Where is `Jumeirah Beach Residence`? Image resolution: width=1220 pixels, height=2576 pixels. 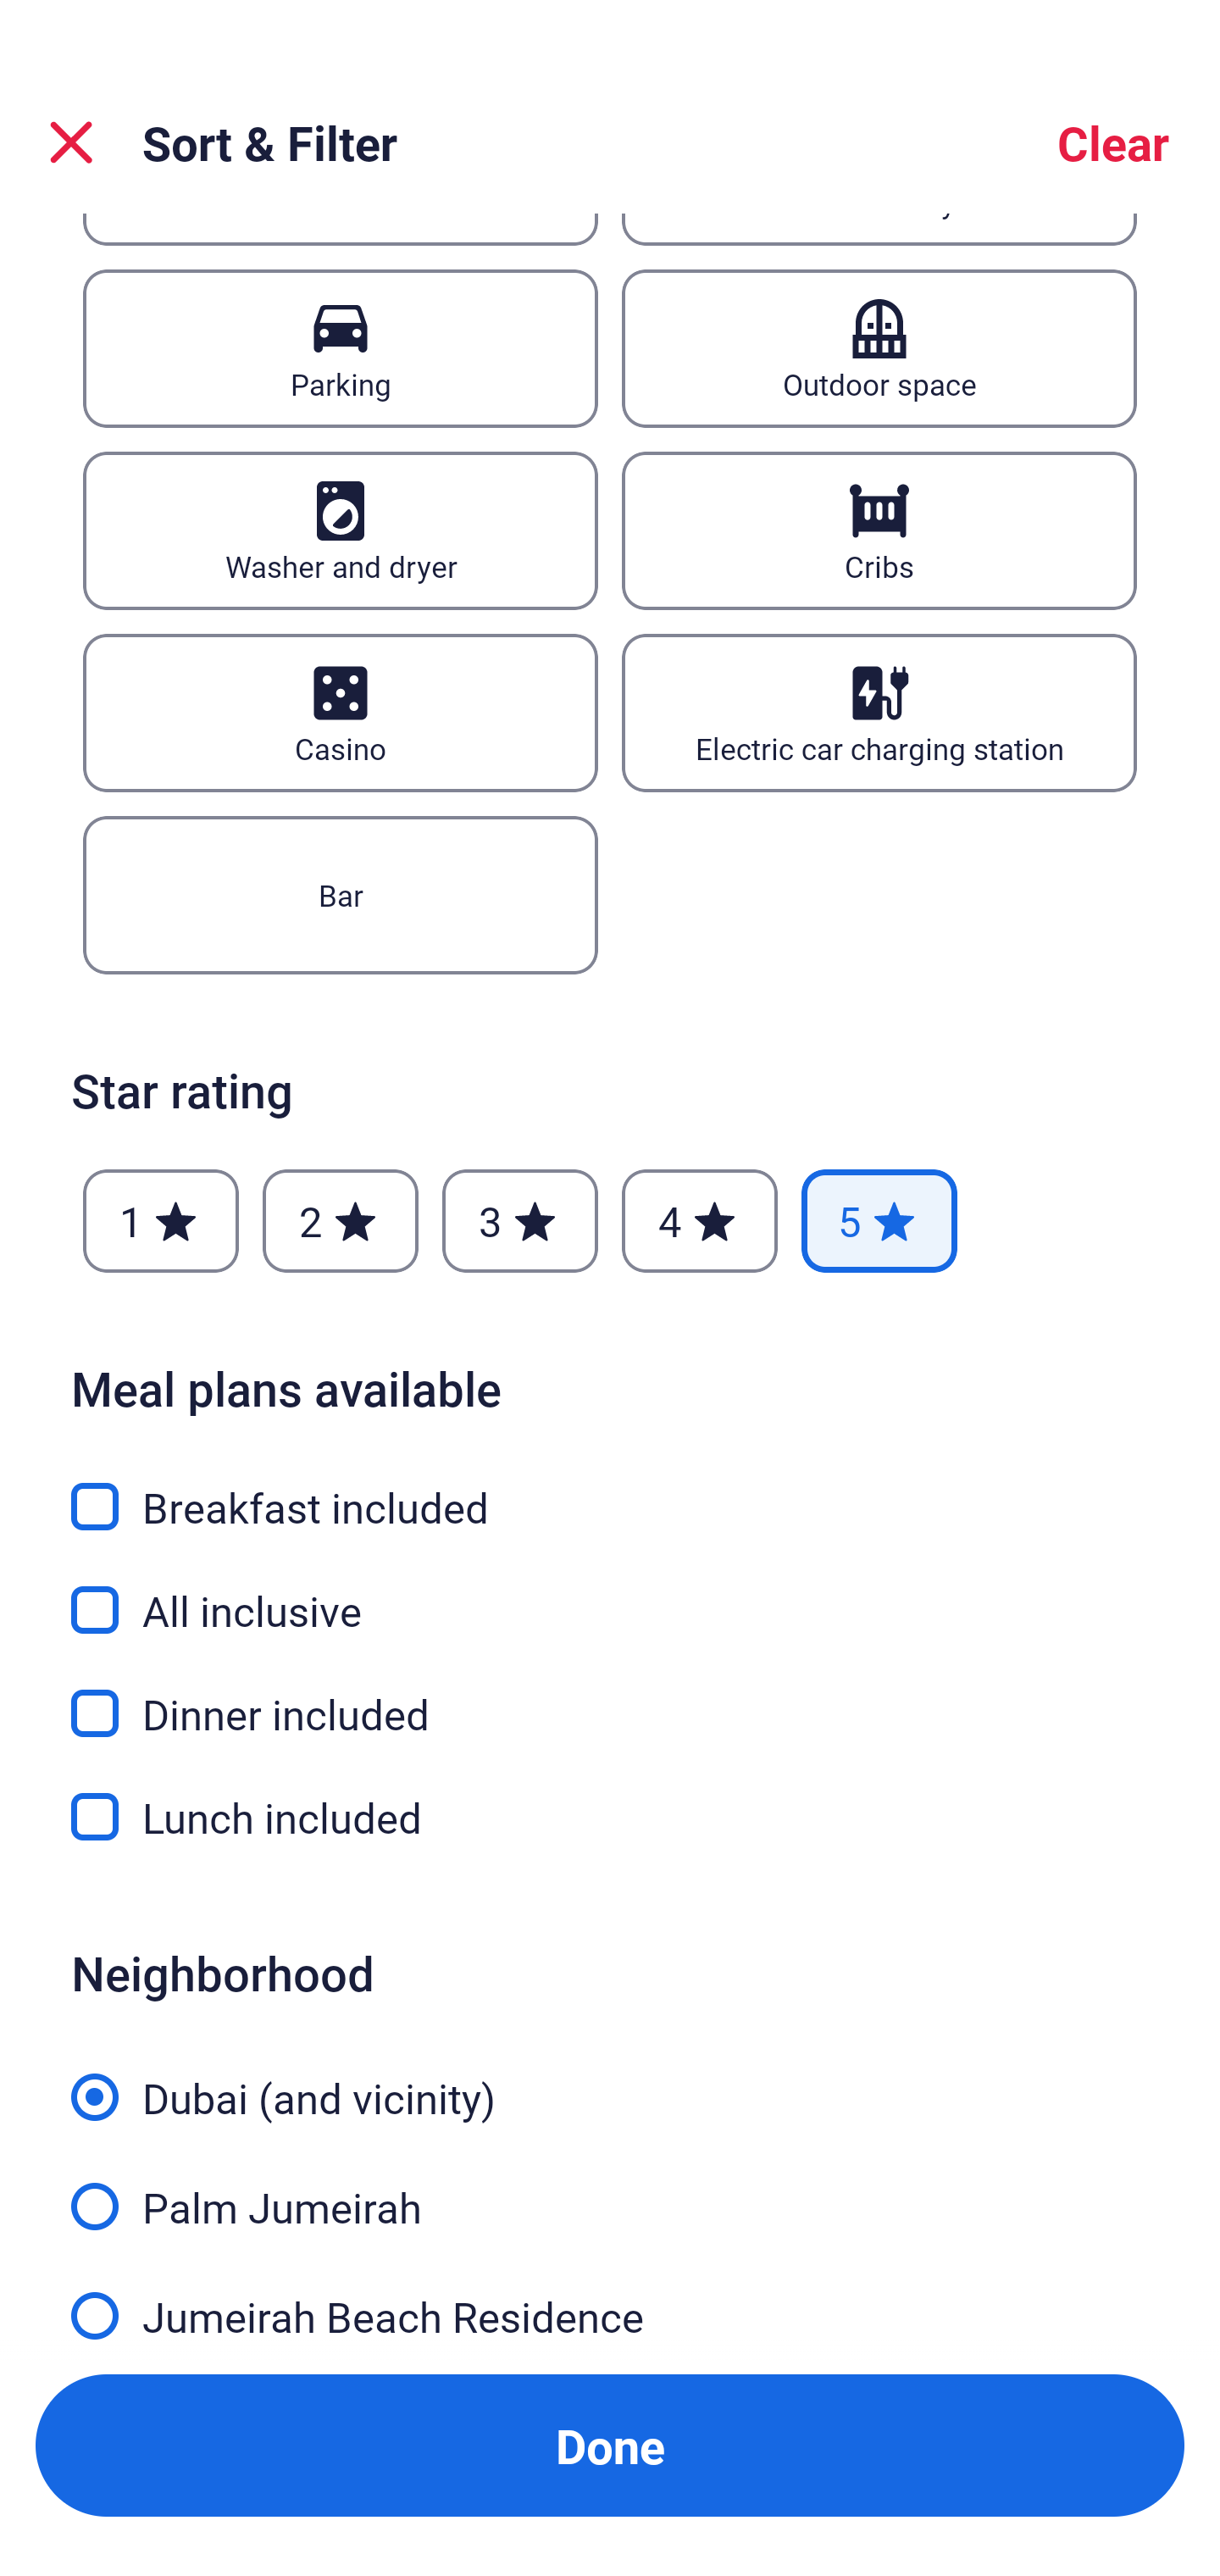 Jumeirah Beach Residence is located at coordinates (610, 2308).